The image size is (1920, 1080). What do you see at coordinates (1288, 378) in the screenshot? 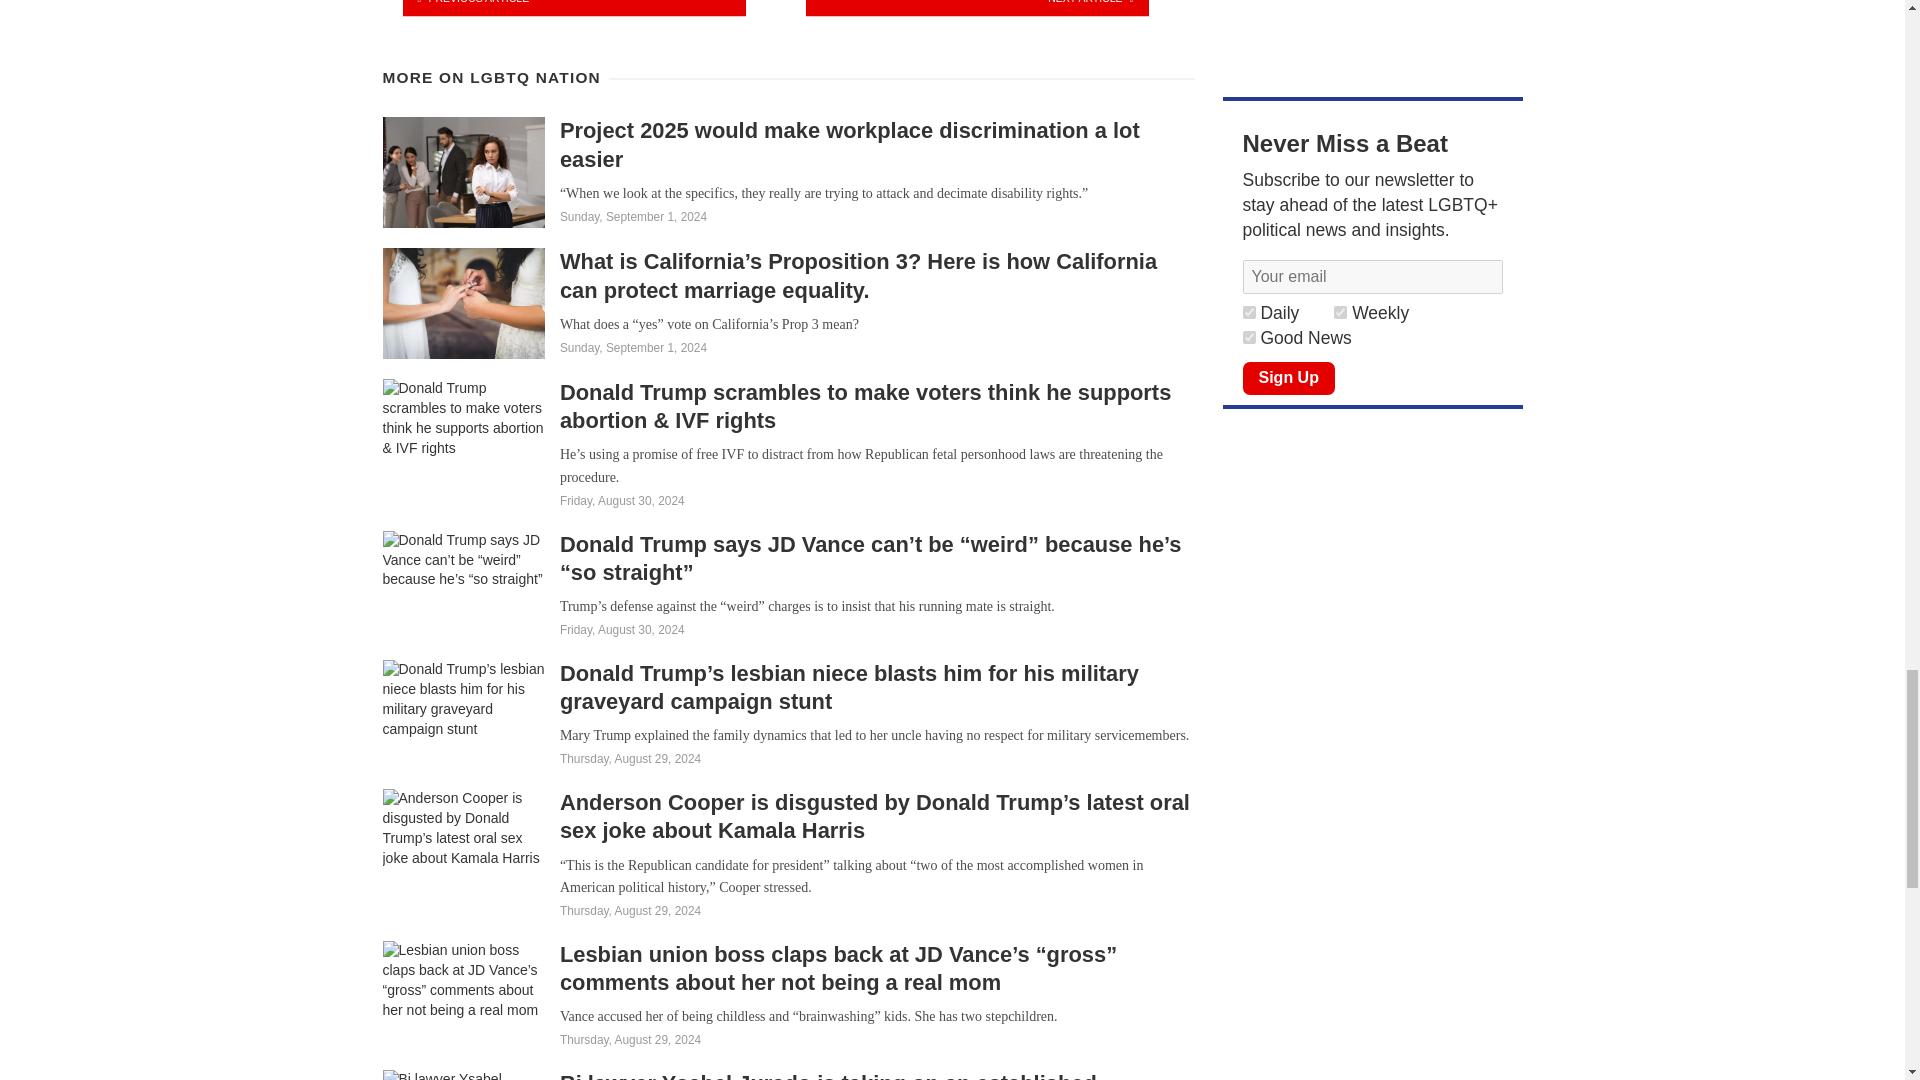
I see `Sign Up` at bounding box center [1288, 378].